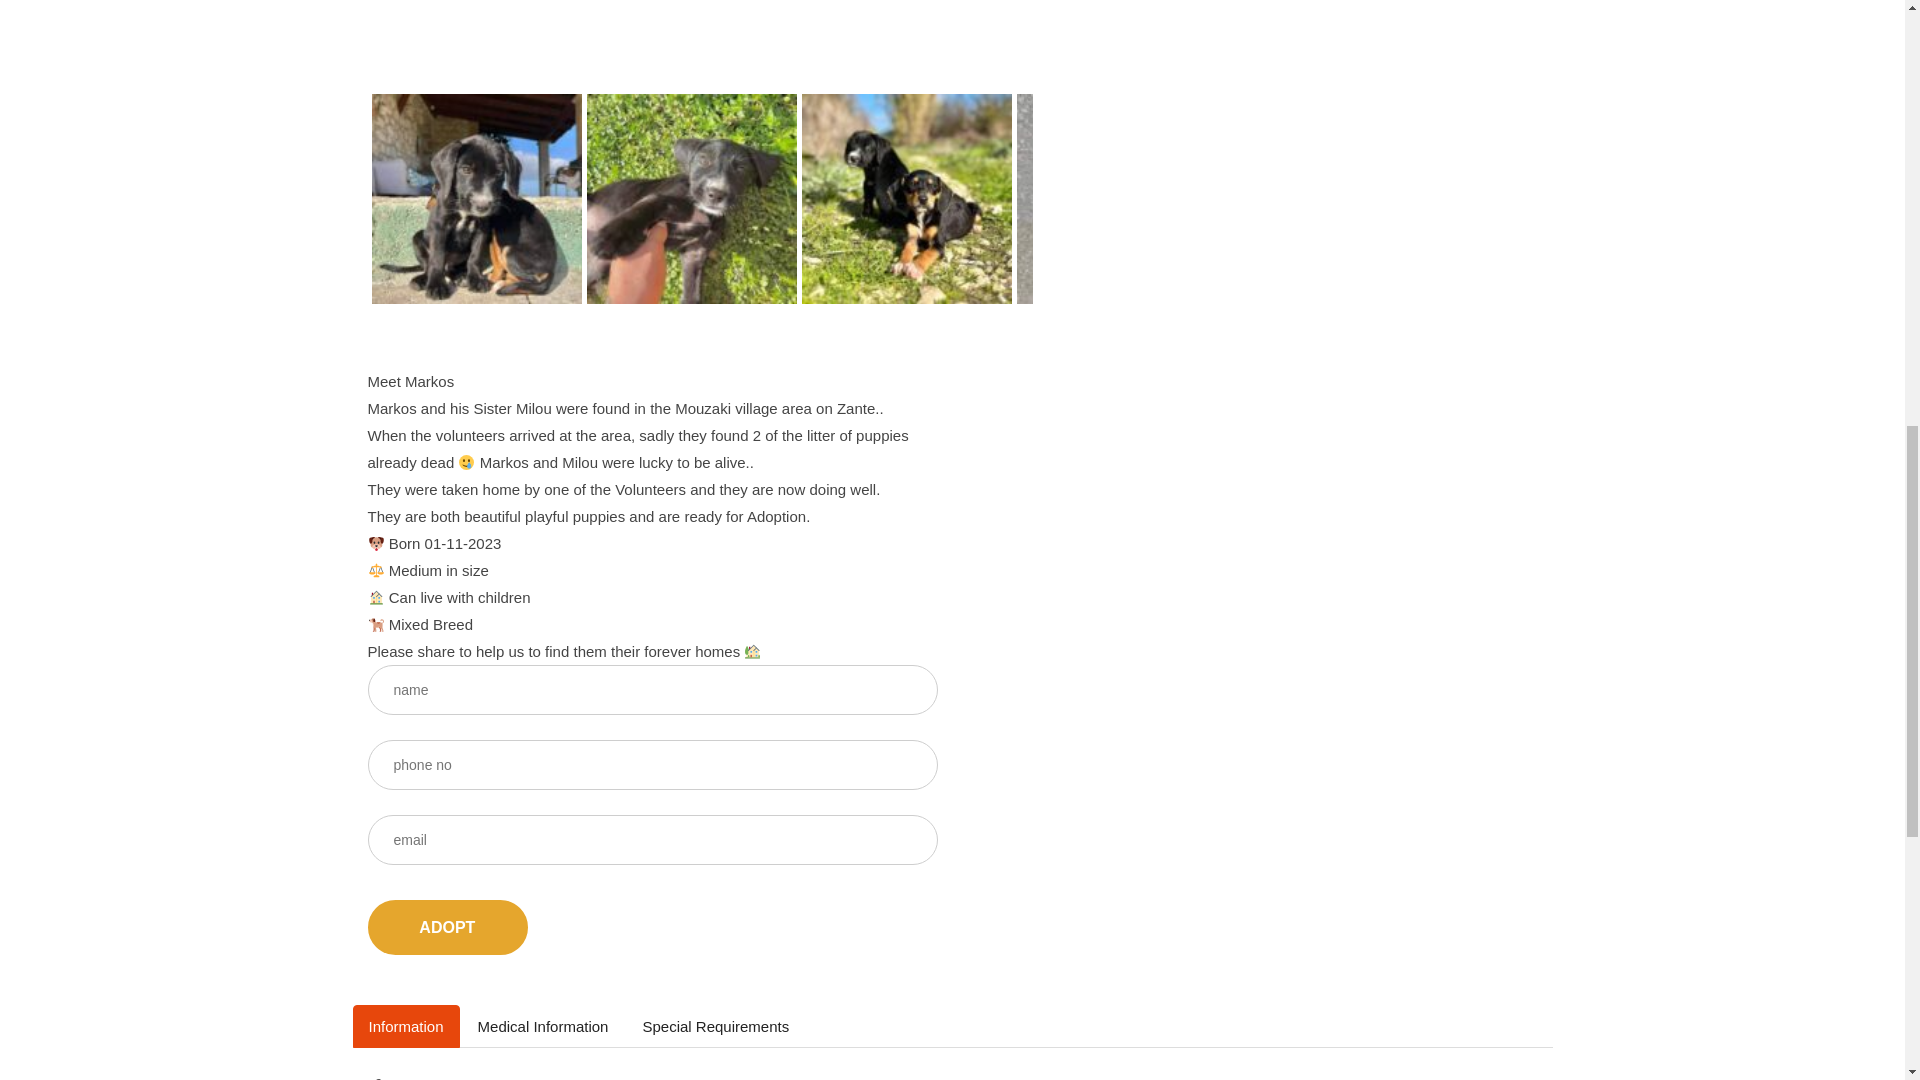 The height and width of the screenshot is (1080, 1920). I want to click on Special Requirements, so click(714, 1026).